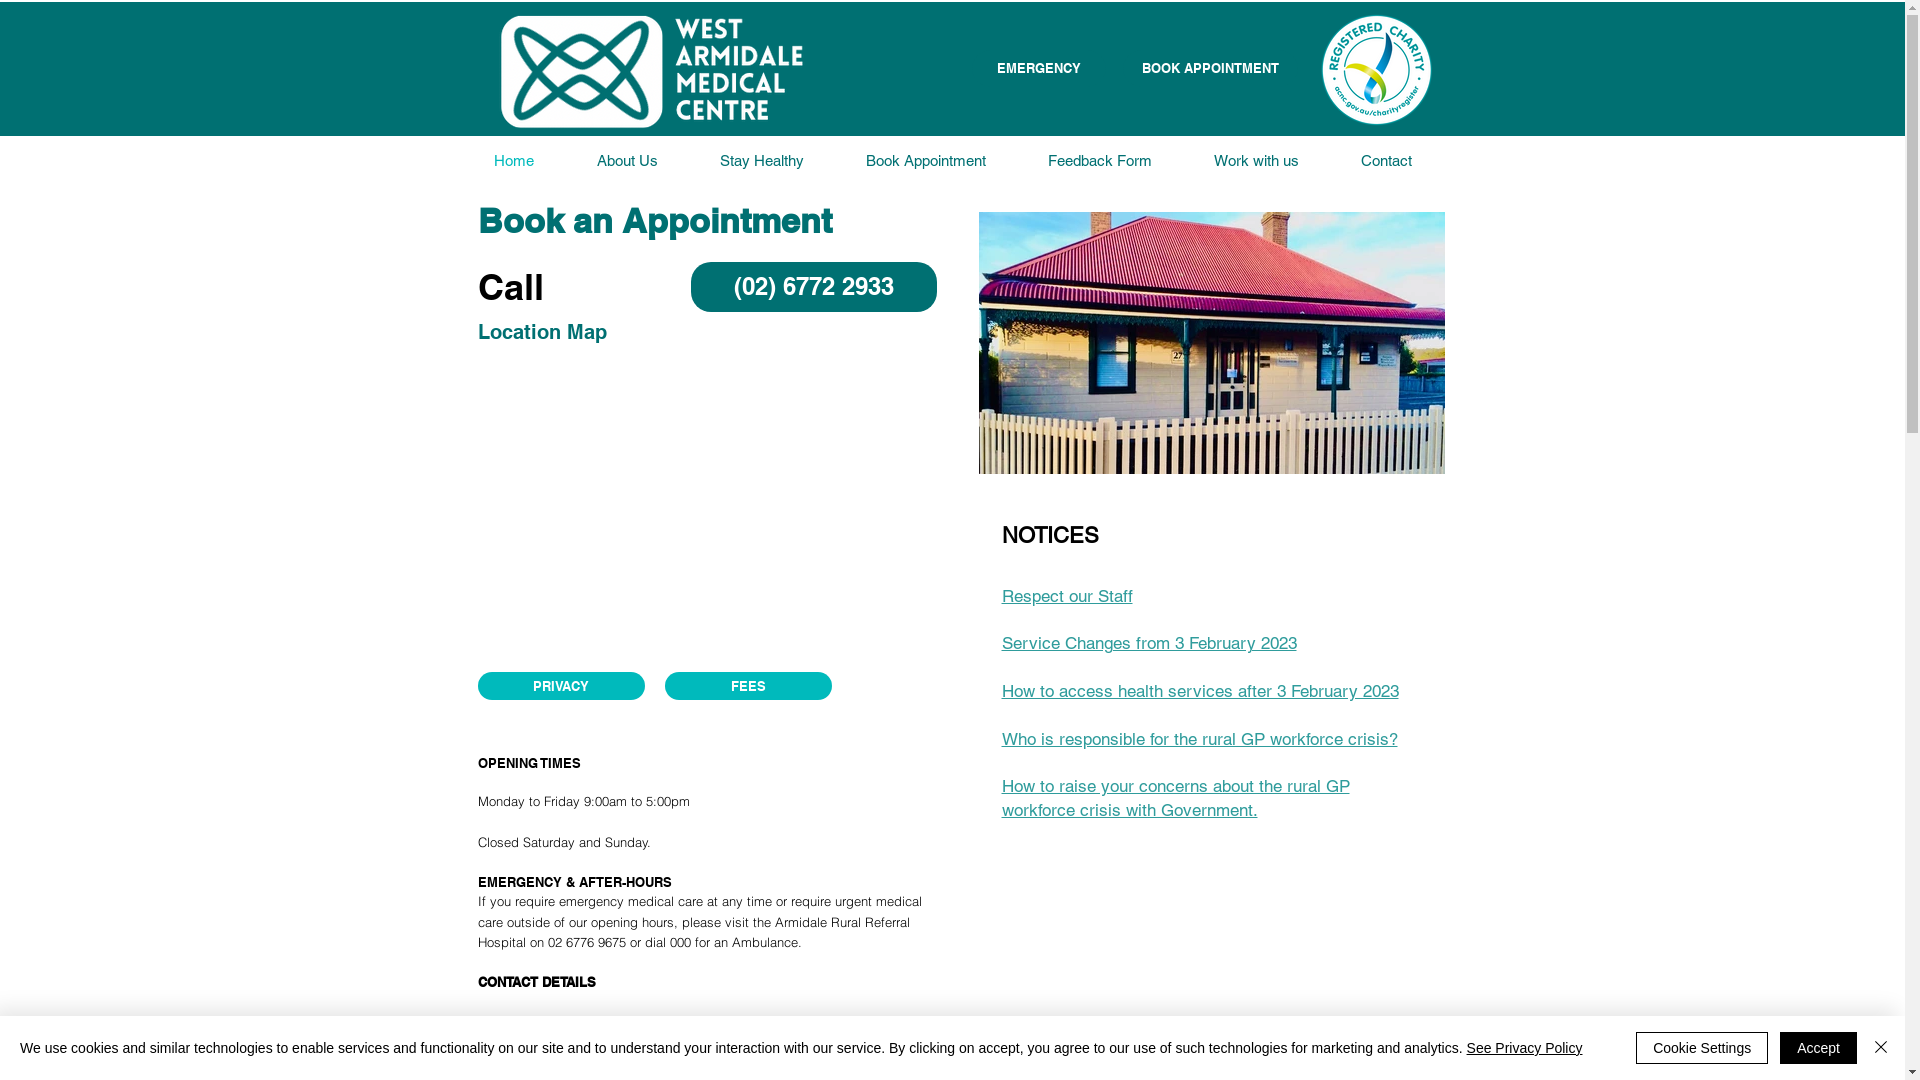  Describe the element at coordinates (925, 161) in the screenshot. I see `Book Appointment` at that location.